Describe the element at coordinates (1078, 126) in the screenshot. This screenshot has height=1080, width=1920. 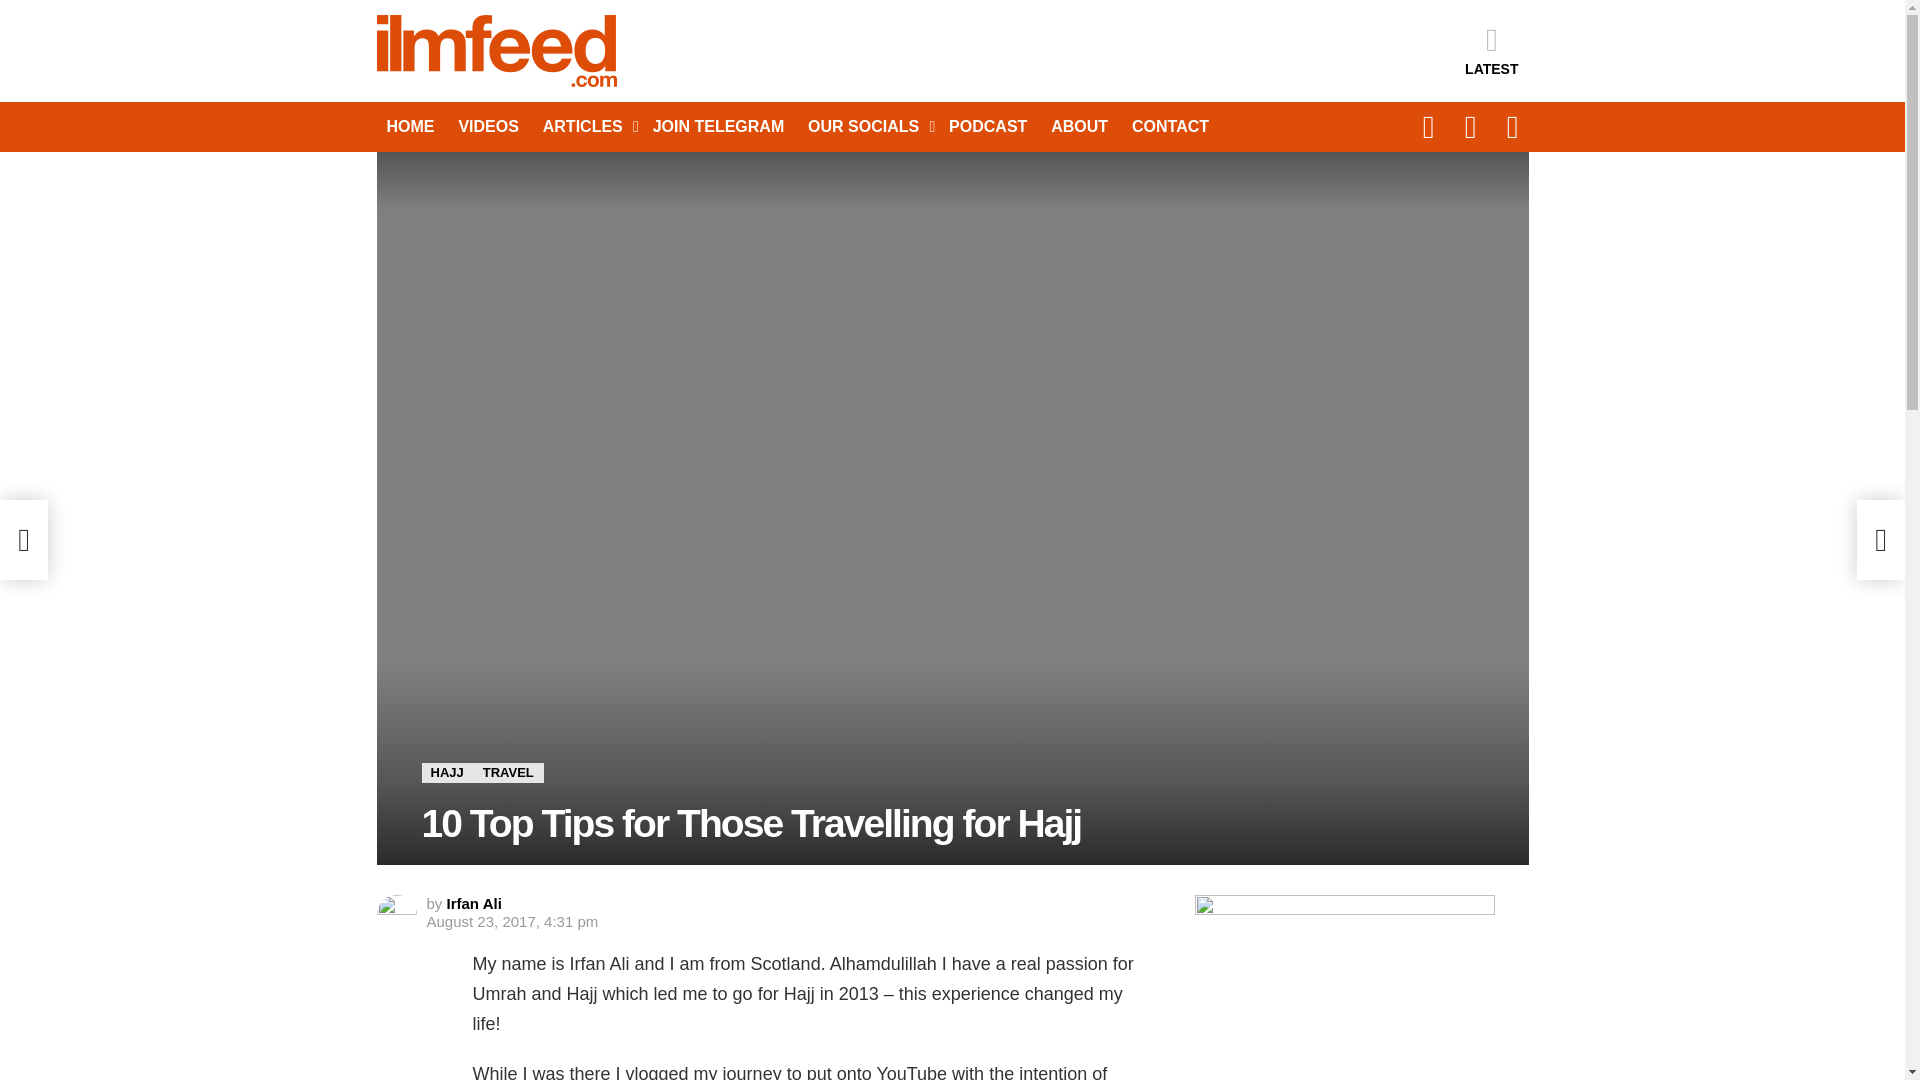
I see `ABOUT` at that location.